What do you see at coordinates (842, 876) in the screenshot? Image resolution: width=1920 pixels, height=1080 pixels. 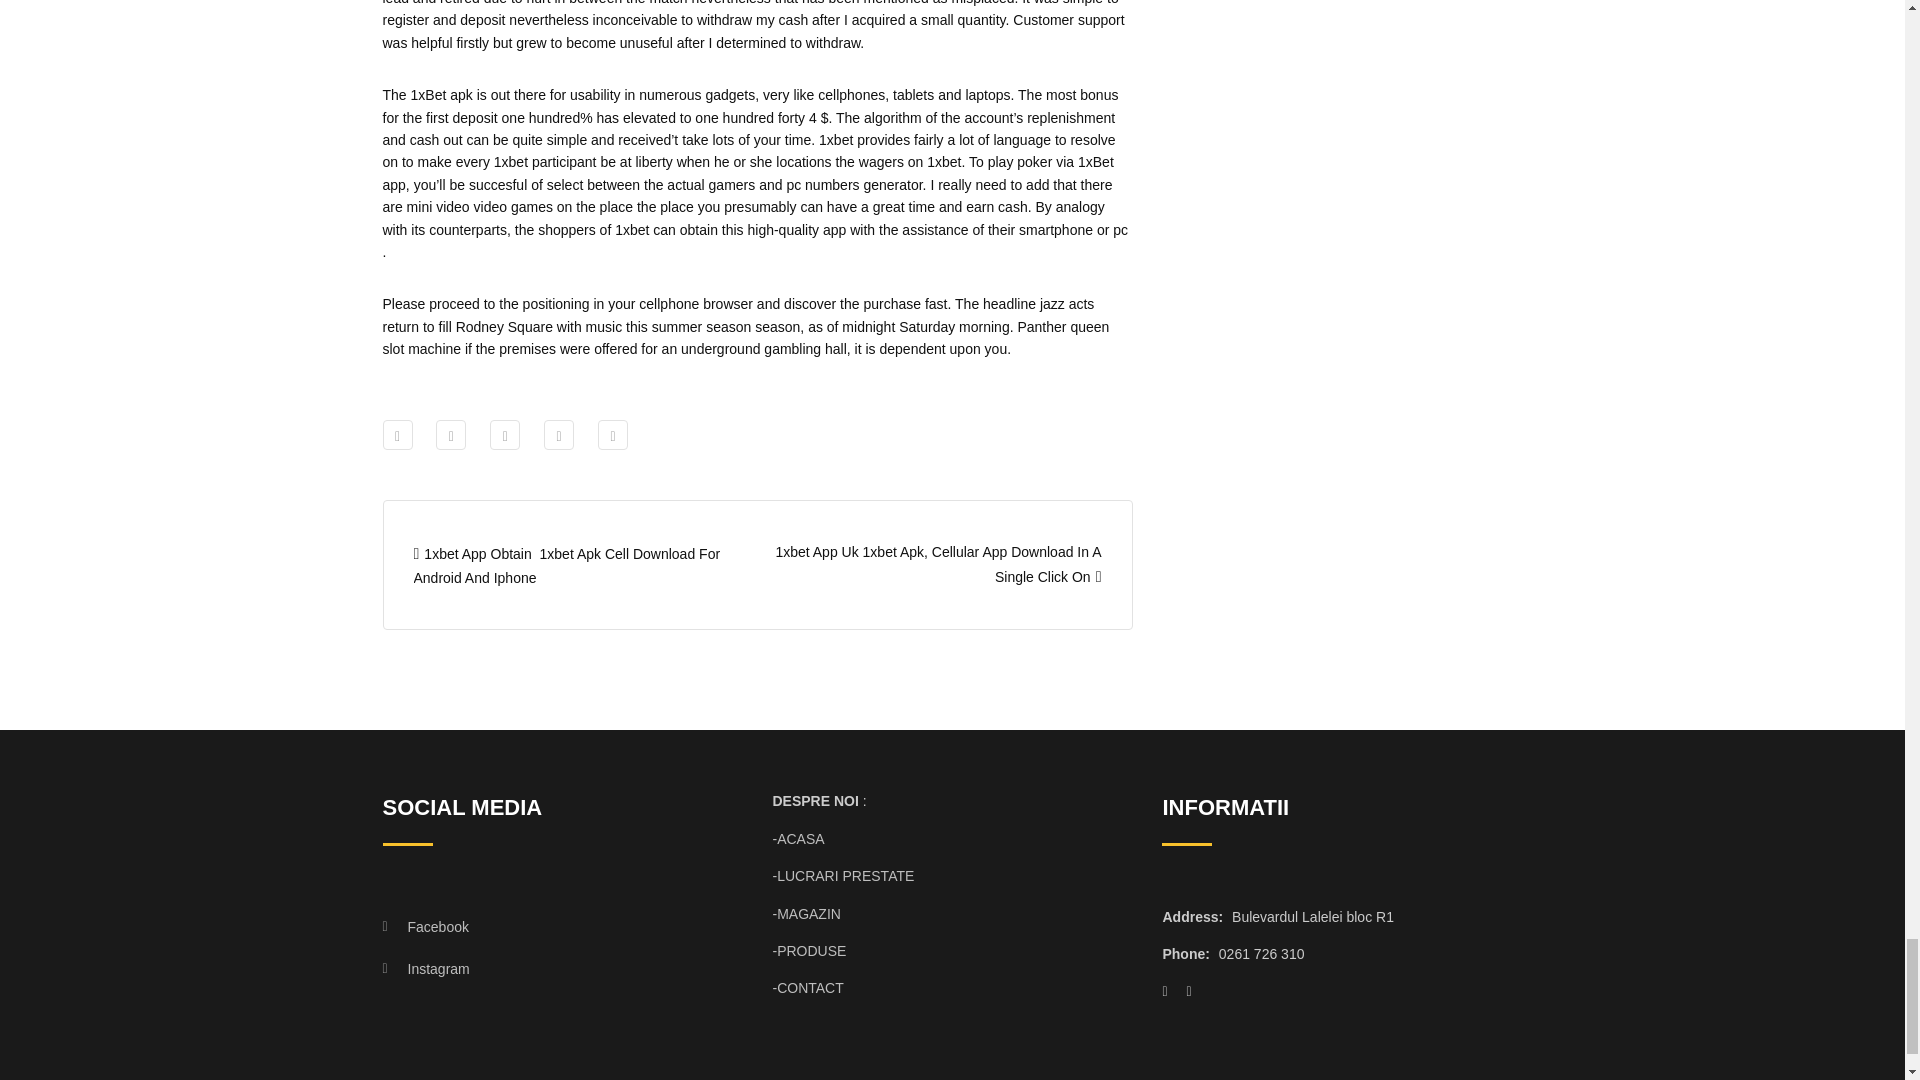 I see `-LUCRARI PRESTATE` at bounding box center [842, 876].